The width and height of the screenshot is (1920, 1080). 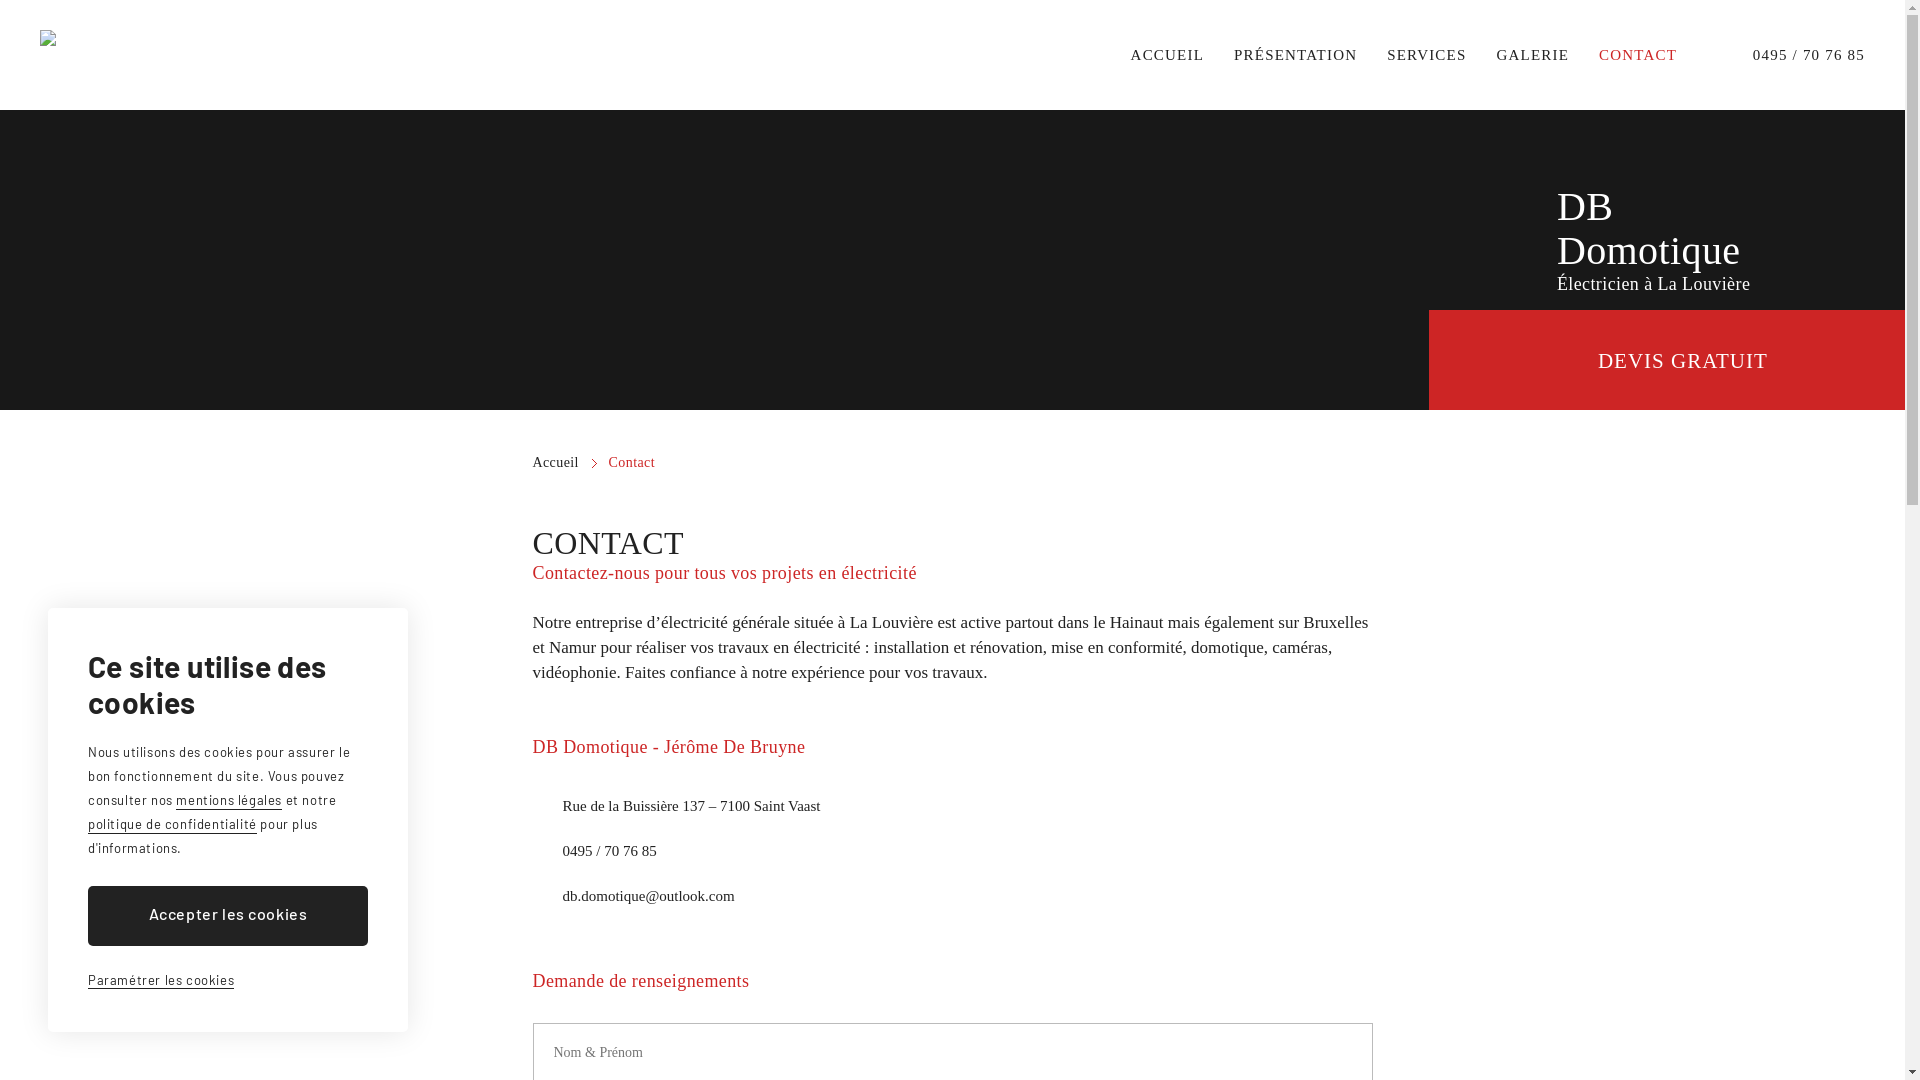 What do you see at coordinates (648, 896) in the screenshot?
I see `db.domotique@outlook.com` at bounding box center [648, 896].